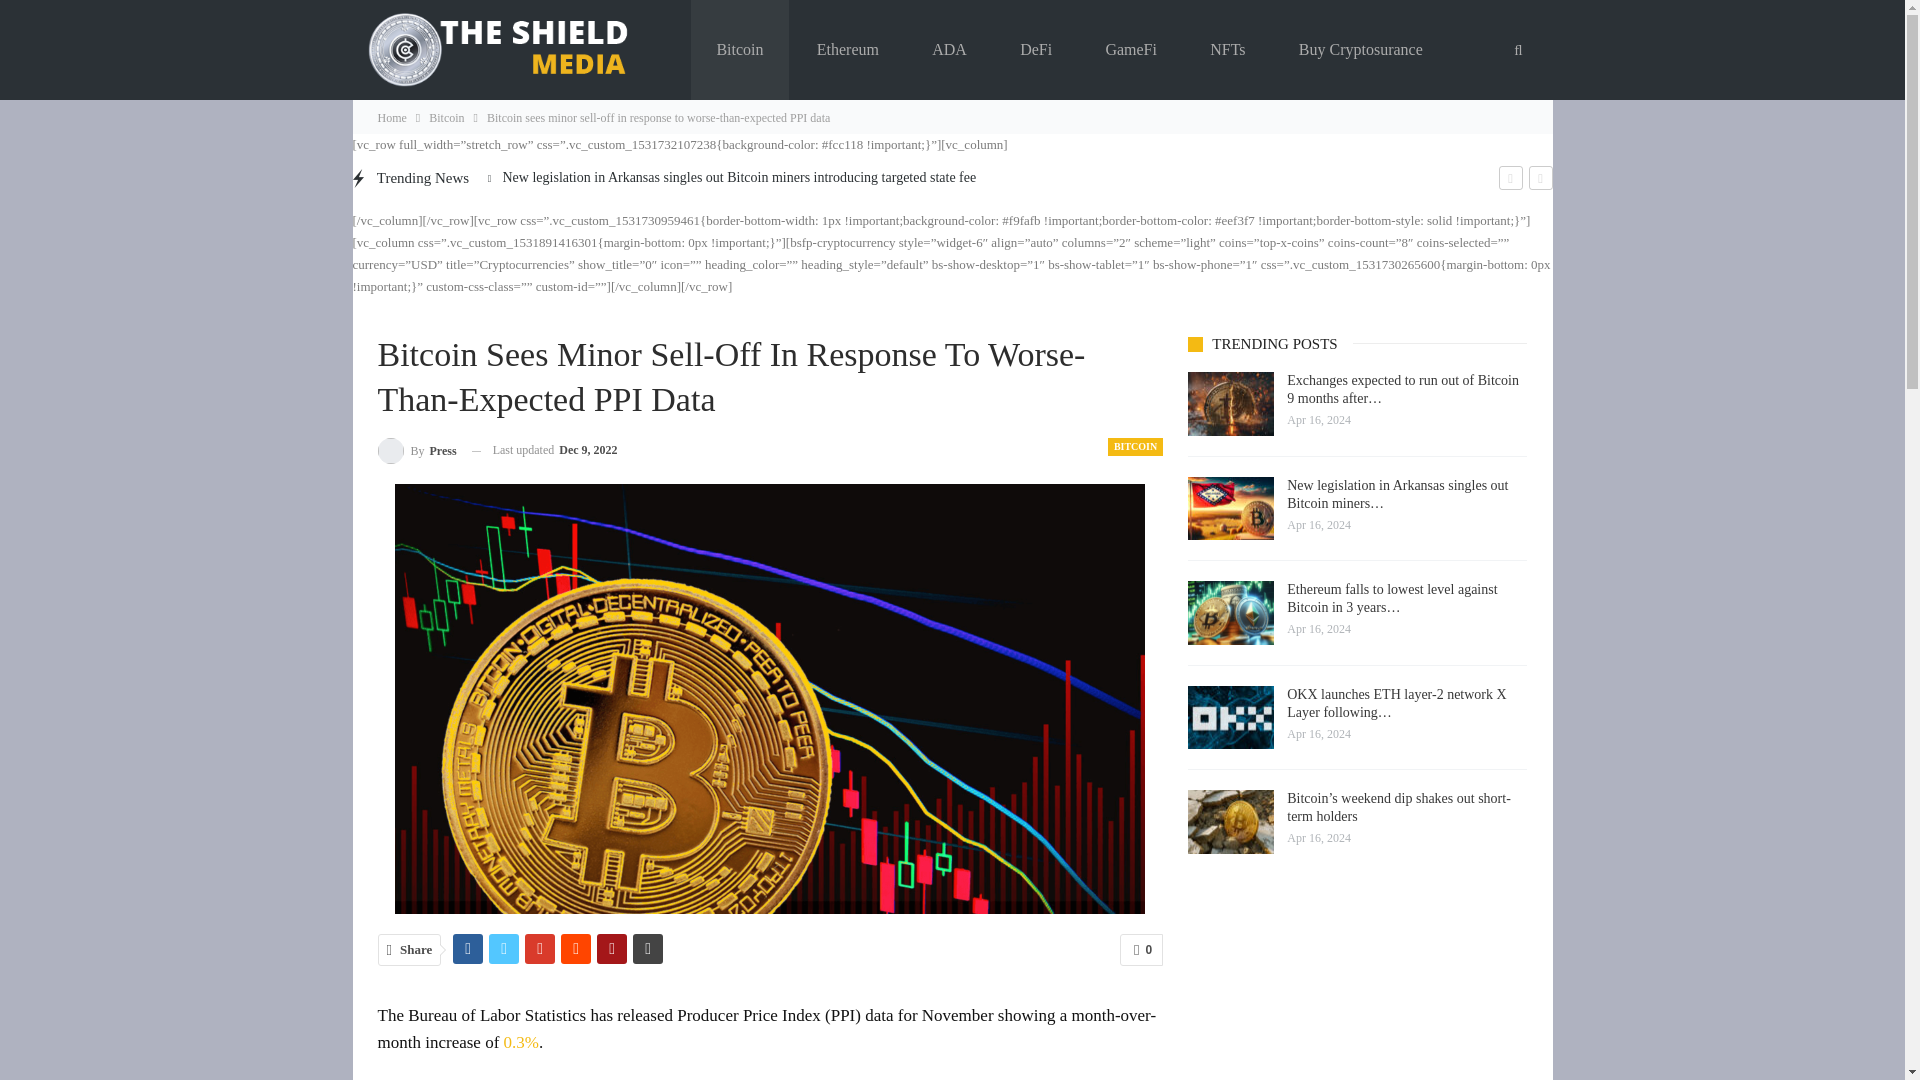 The image size is (1920, 1080). Describe the element at coordinates (739, 50) in the screenshot. I see `Bitcoin` at that location.